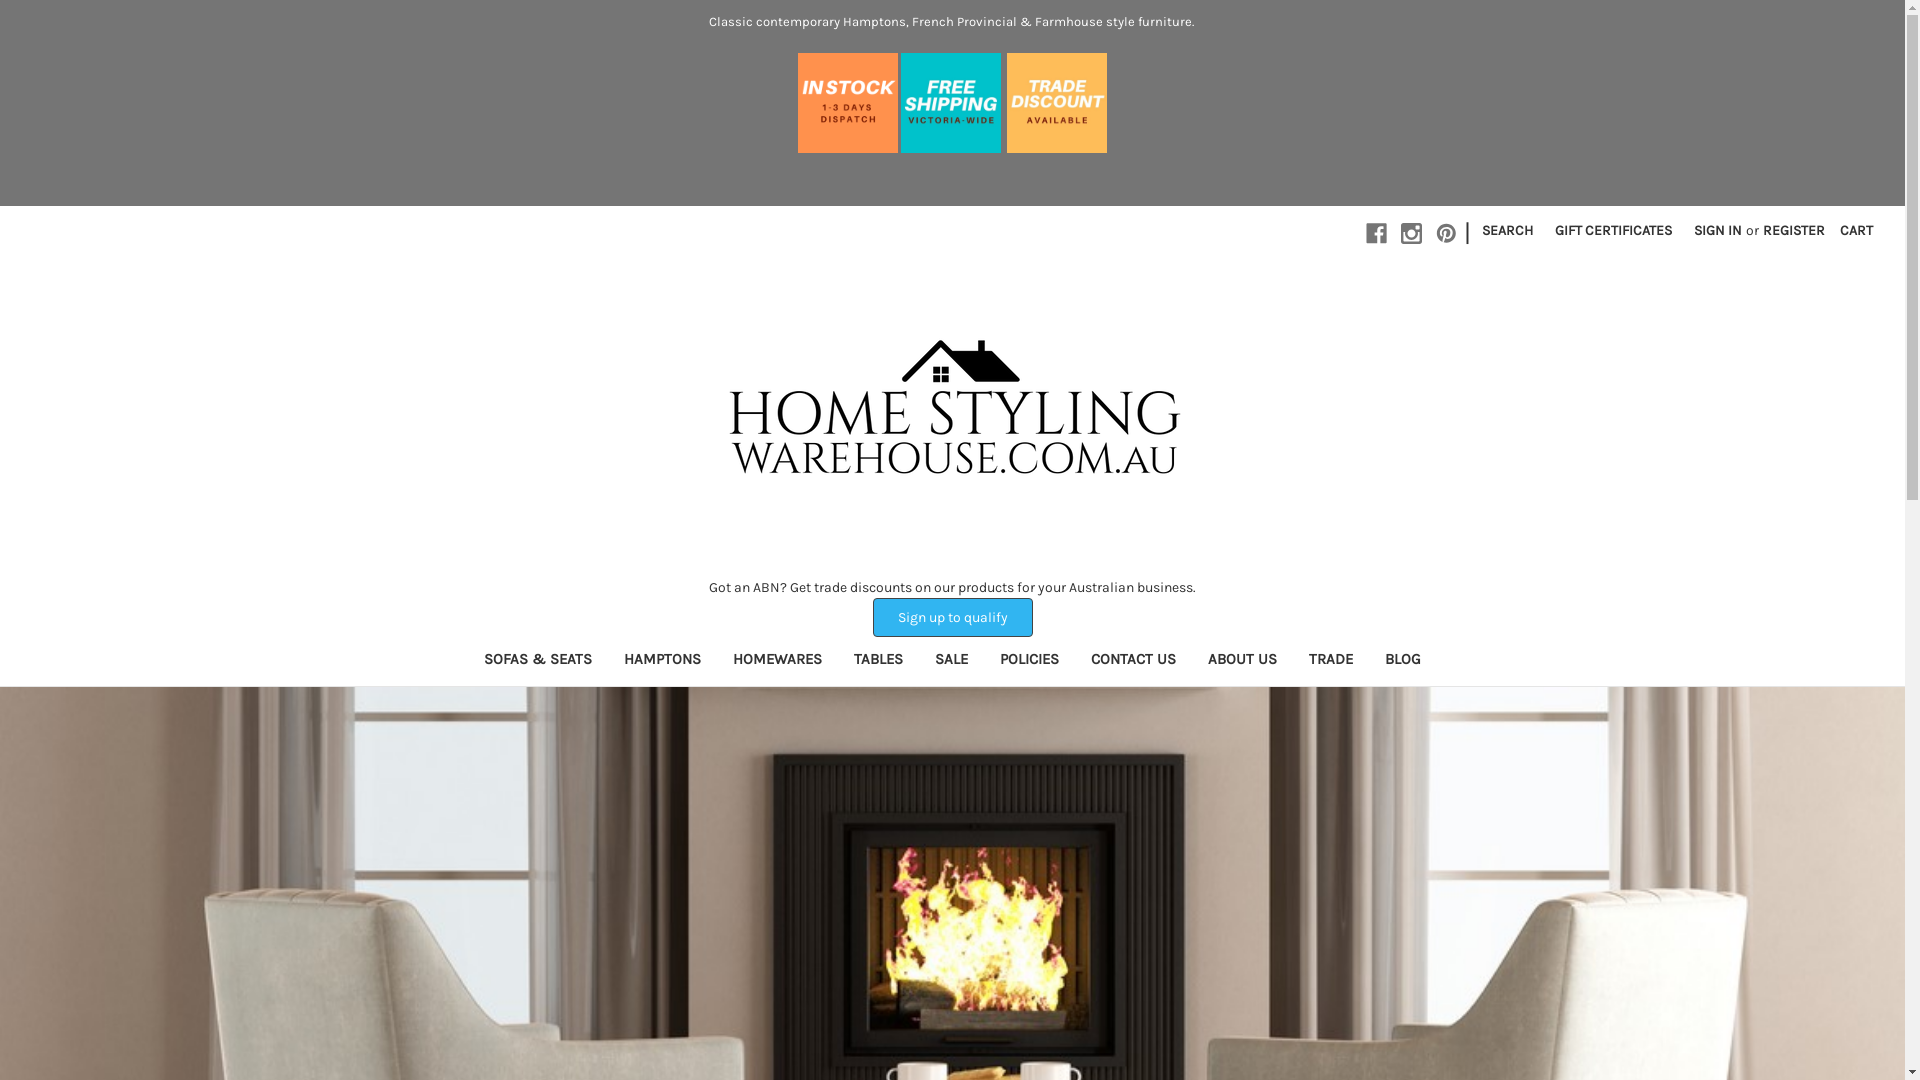  What do you see at coordinates (878, 662) in the screenshot?
I see `TABLES` at bounding box center [878, 662].